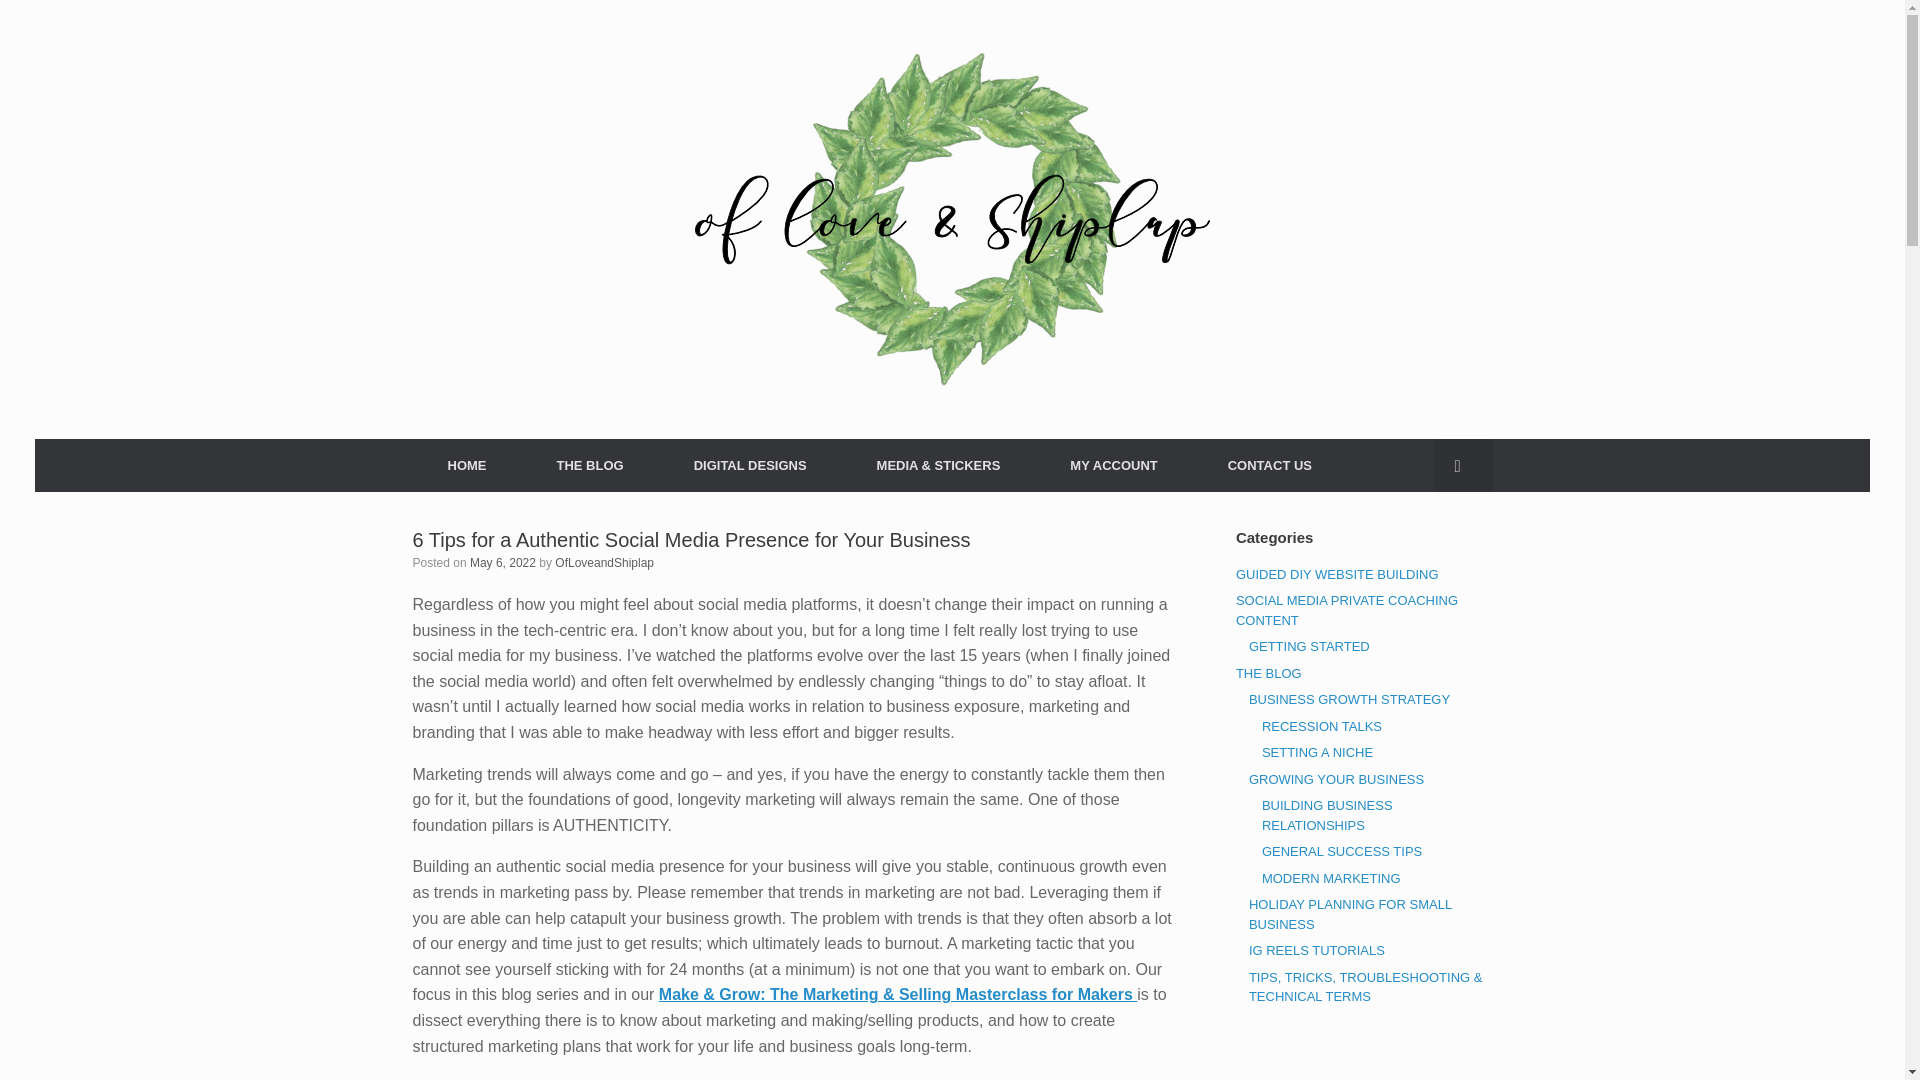 The image size is (1920, 1080). What do you see at coordinates (1270, 465) in the screenshot?
I see `CONTACT US` at bounding box center [1270, 465].